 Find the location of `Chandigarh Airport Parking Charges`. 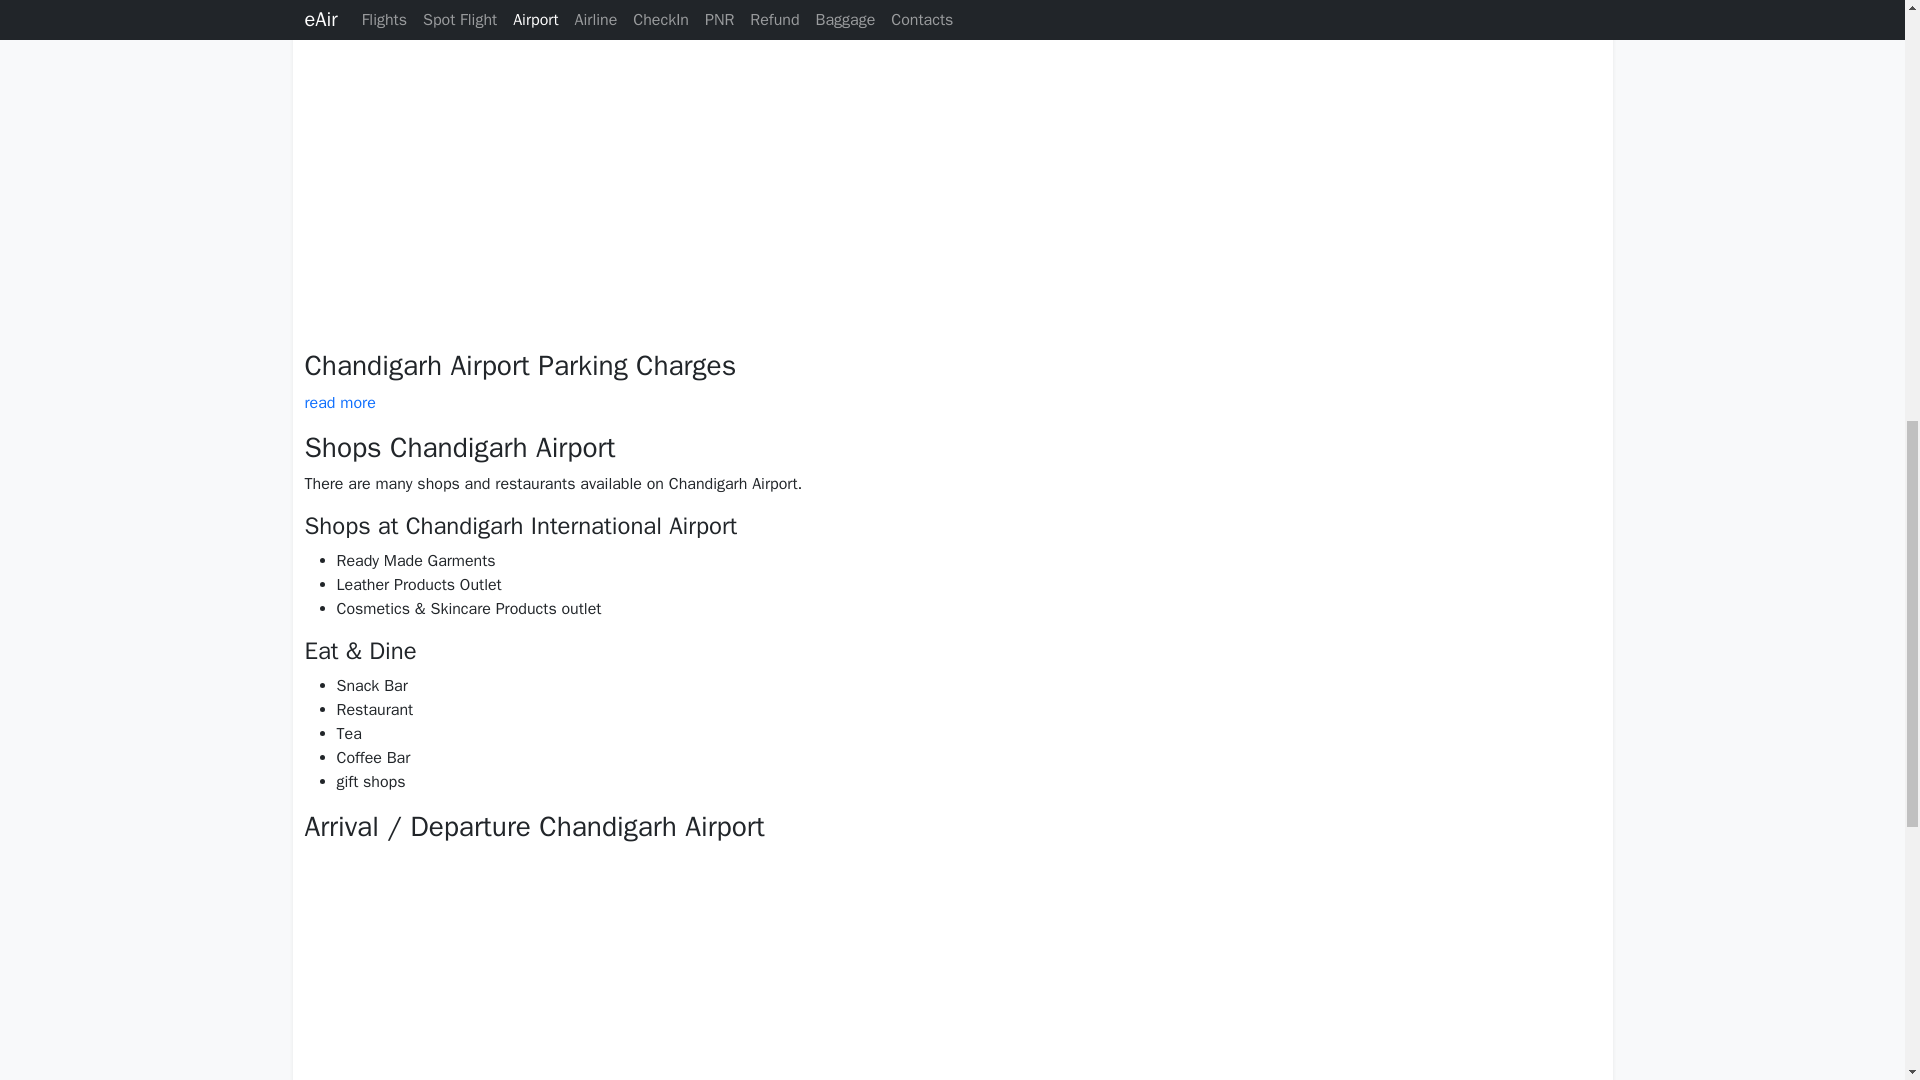

Chandigarh Airport Parking Charges is located at coordinates (519, 365).